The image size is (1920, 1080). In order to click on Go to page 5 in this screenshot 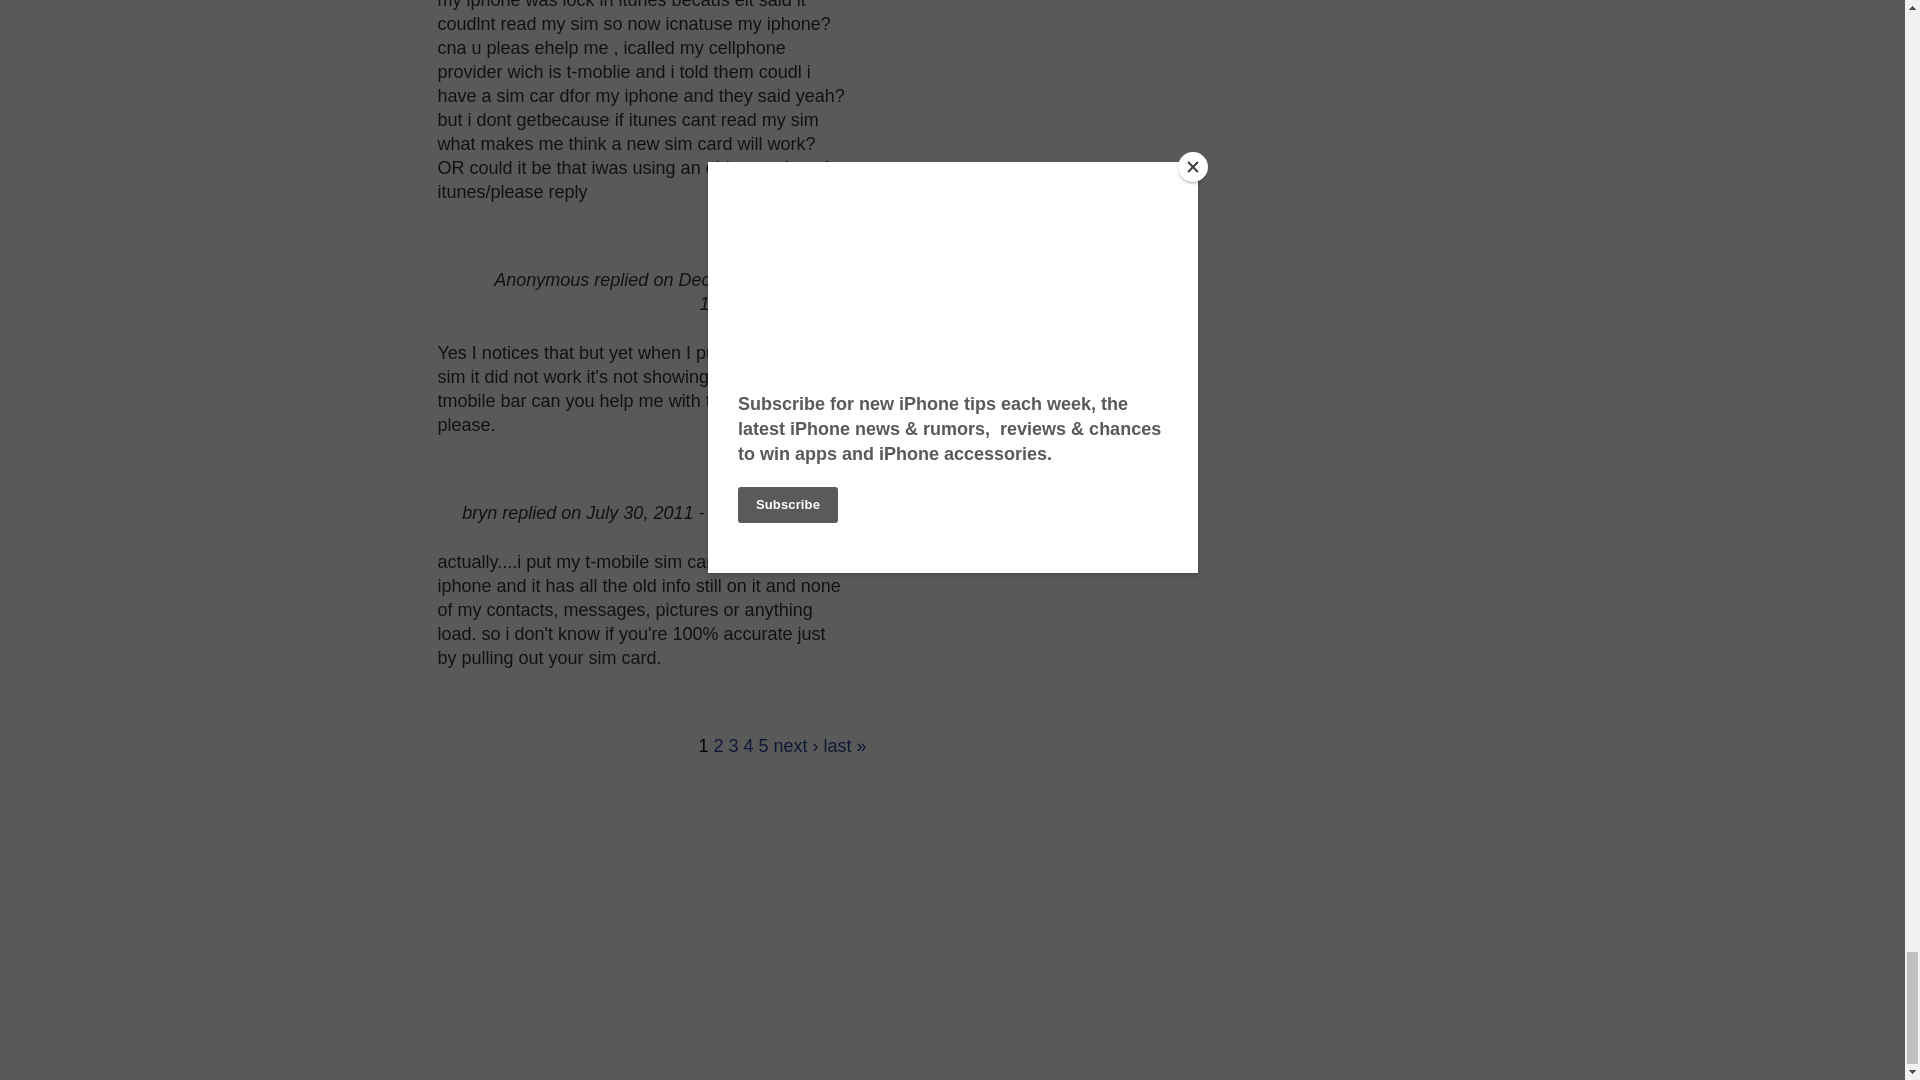, I will do `click(763, 746)`.